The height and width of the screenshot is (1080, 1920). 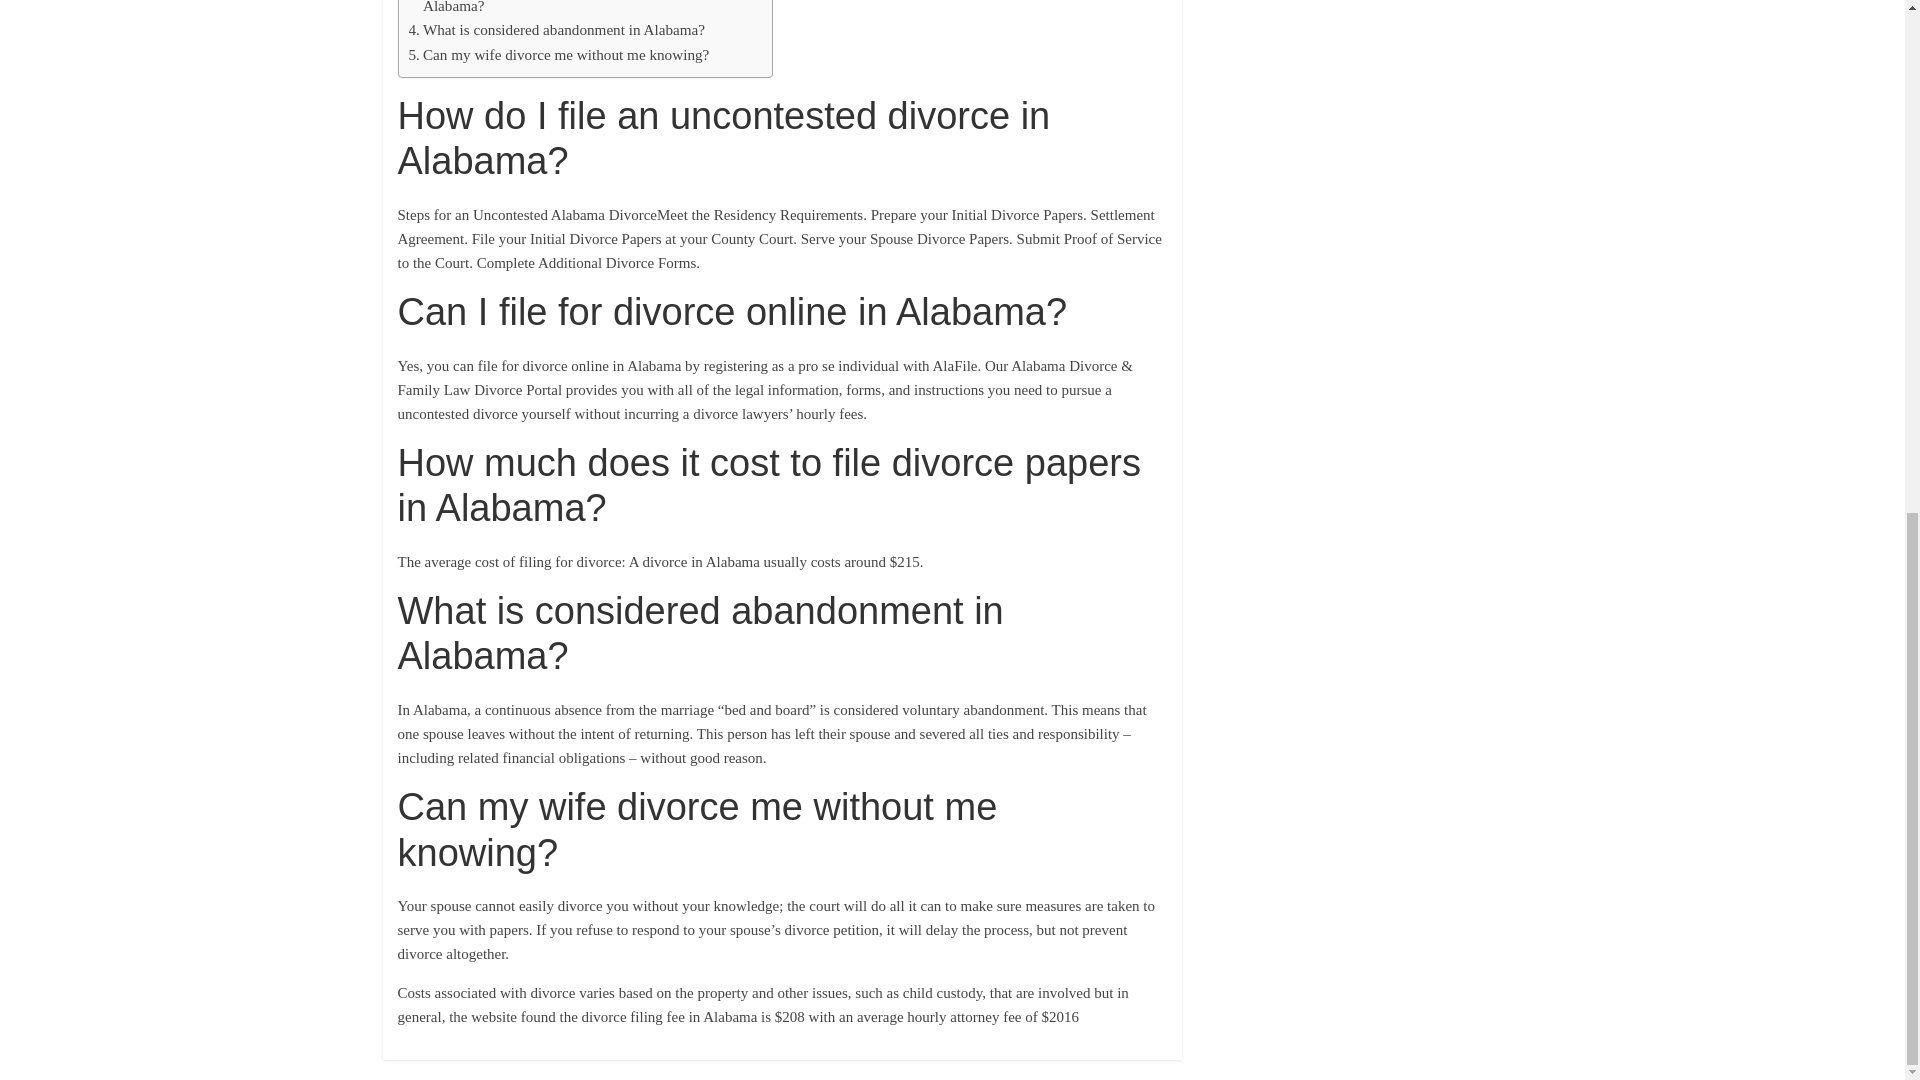 What do you see at coordinates (558, 54) in the screenshot?
I see `Can my wife divorce me without me knowing?` at bounding box center [558, 54].